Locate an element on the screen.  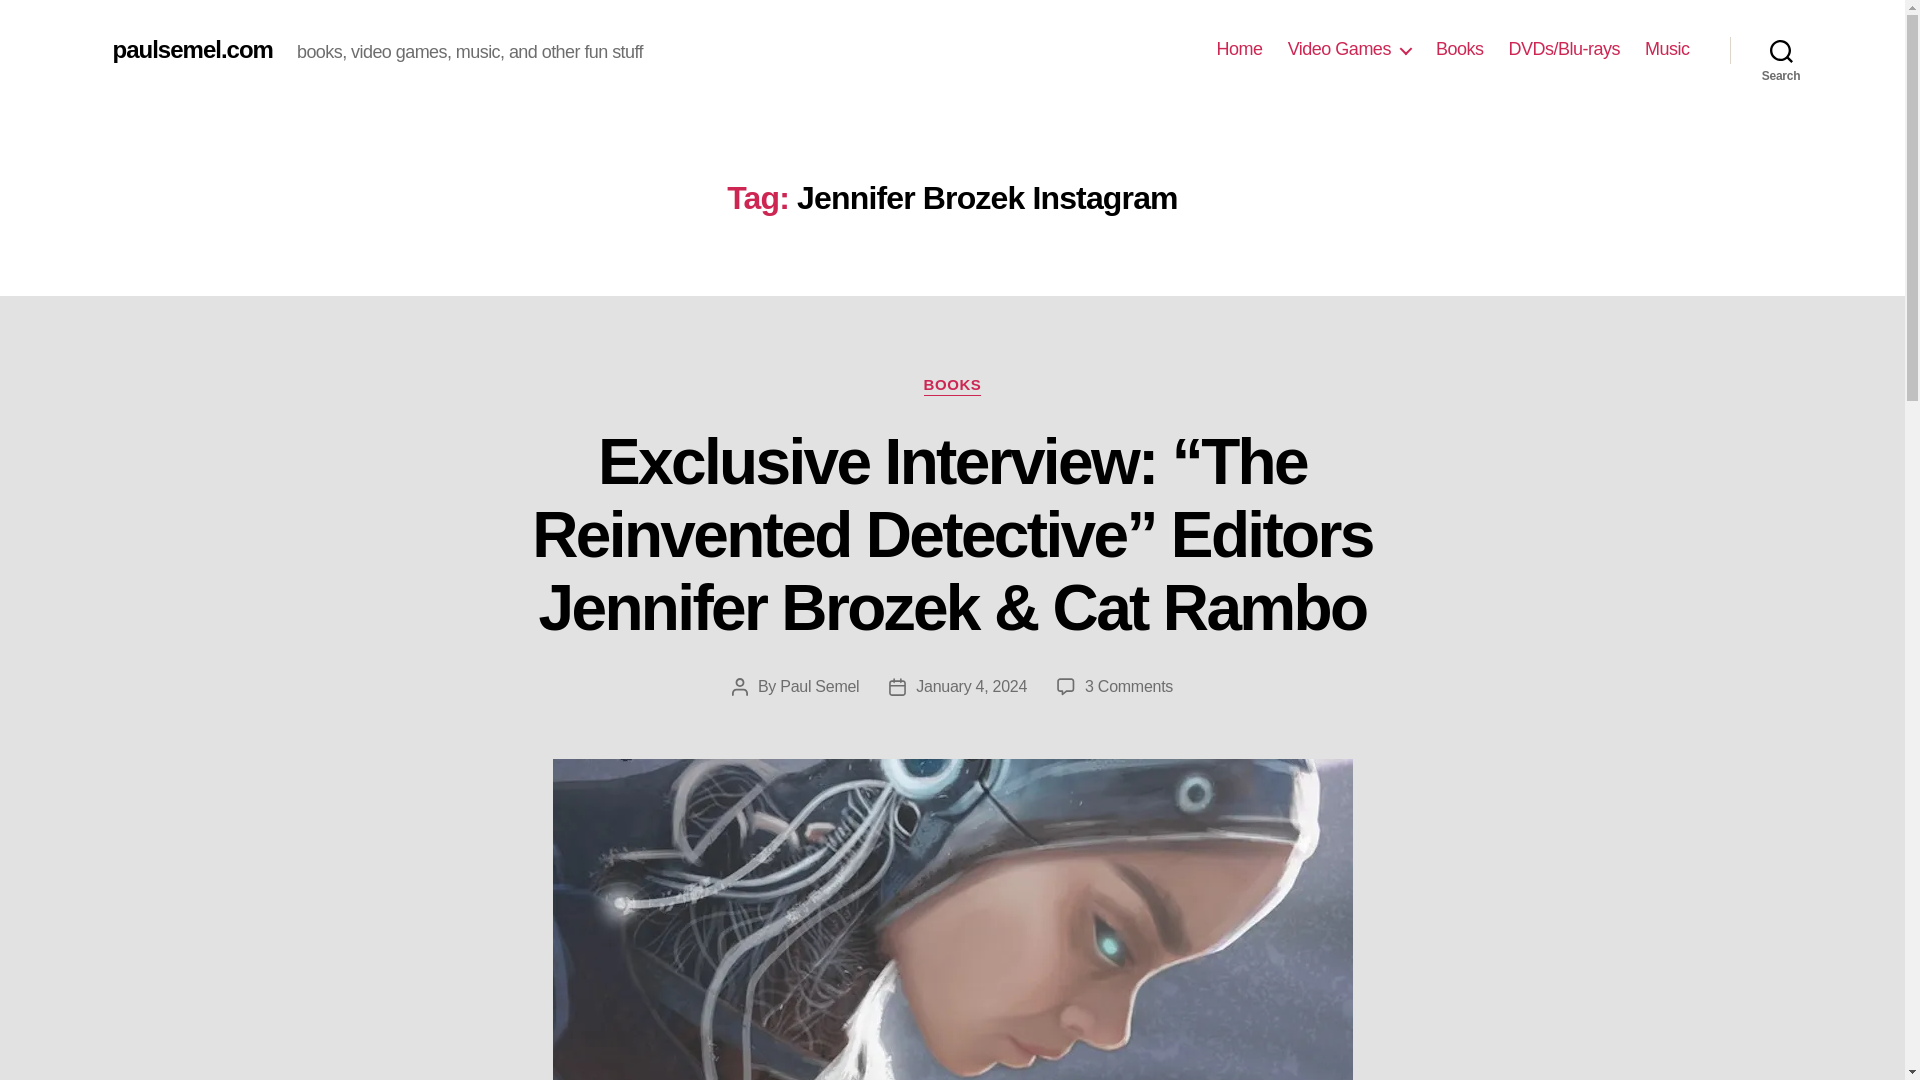
Video Games is located at coordinates (1350, 49).